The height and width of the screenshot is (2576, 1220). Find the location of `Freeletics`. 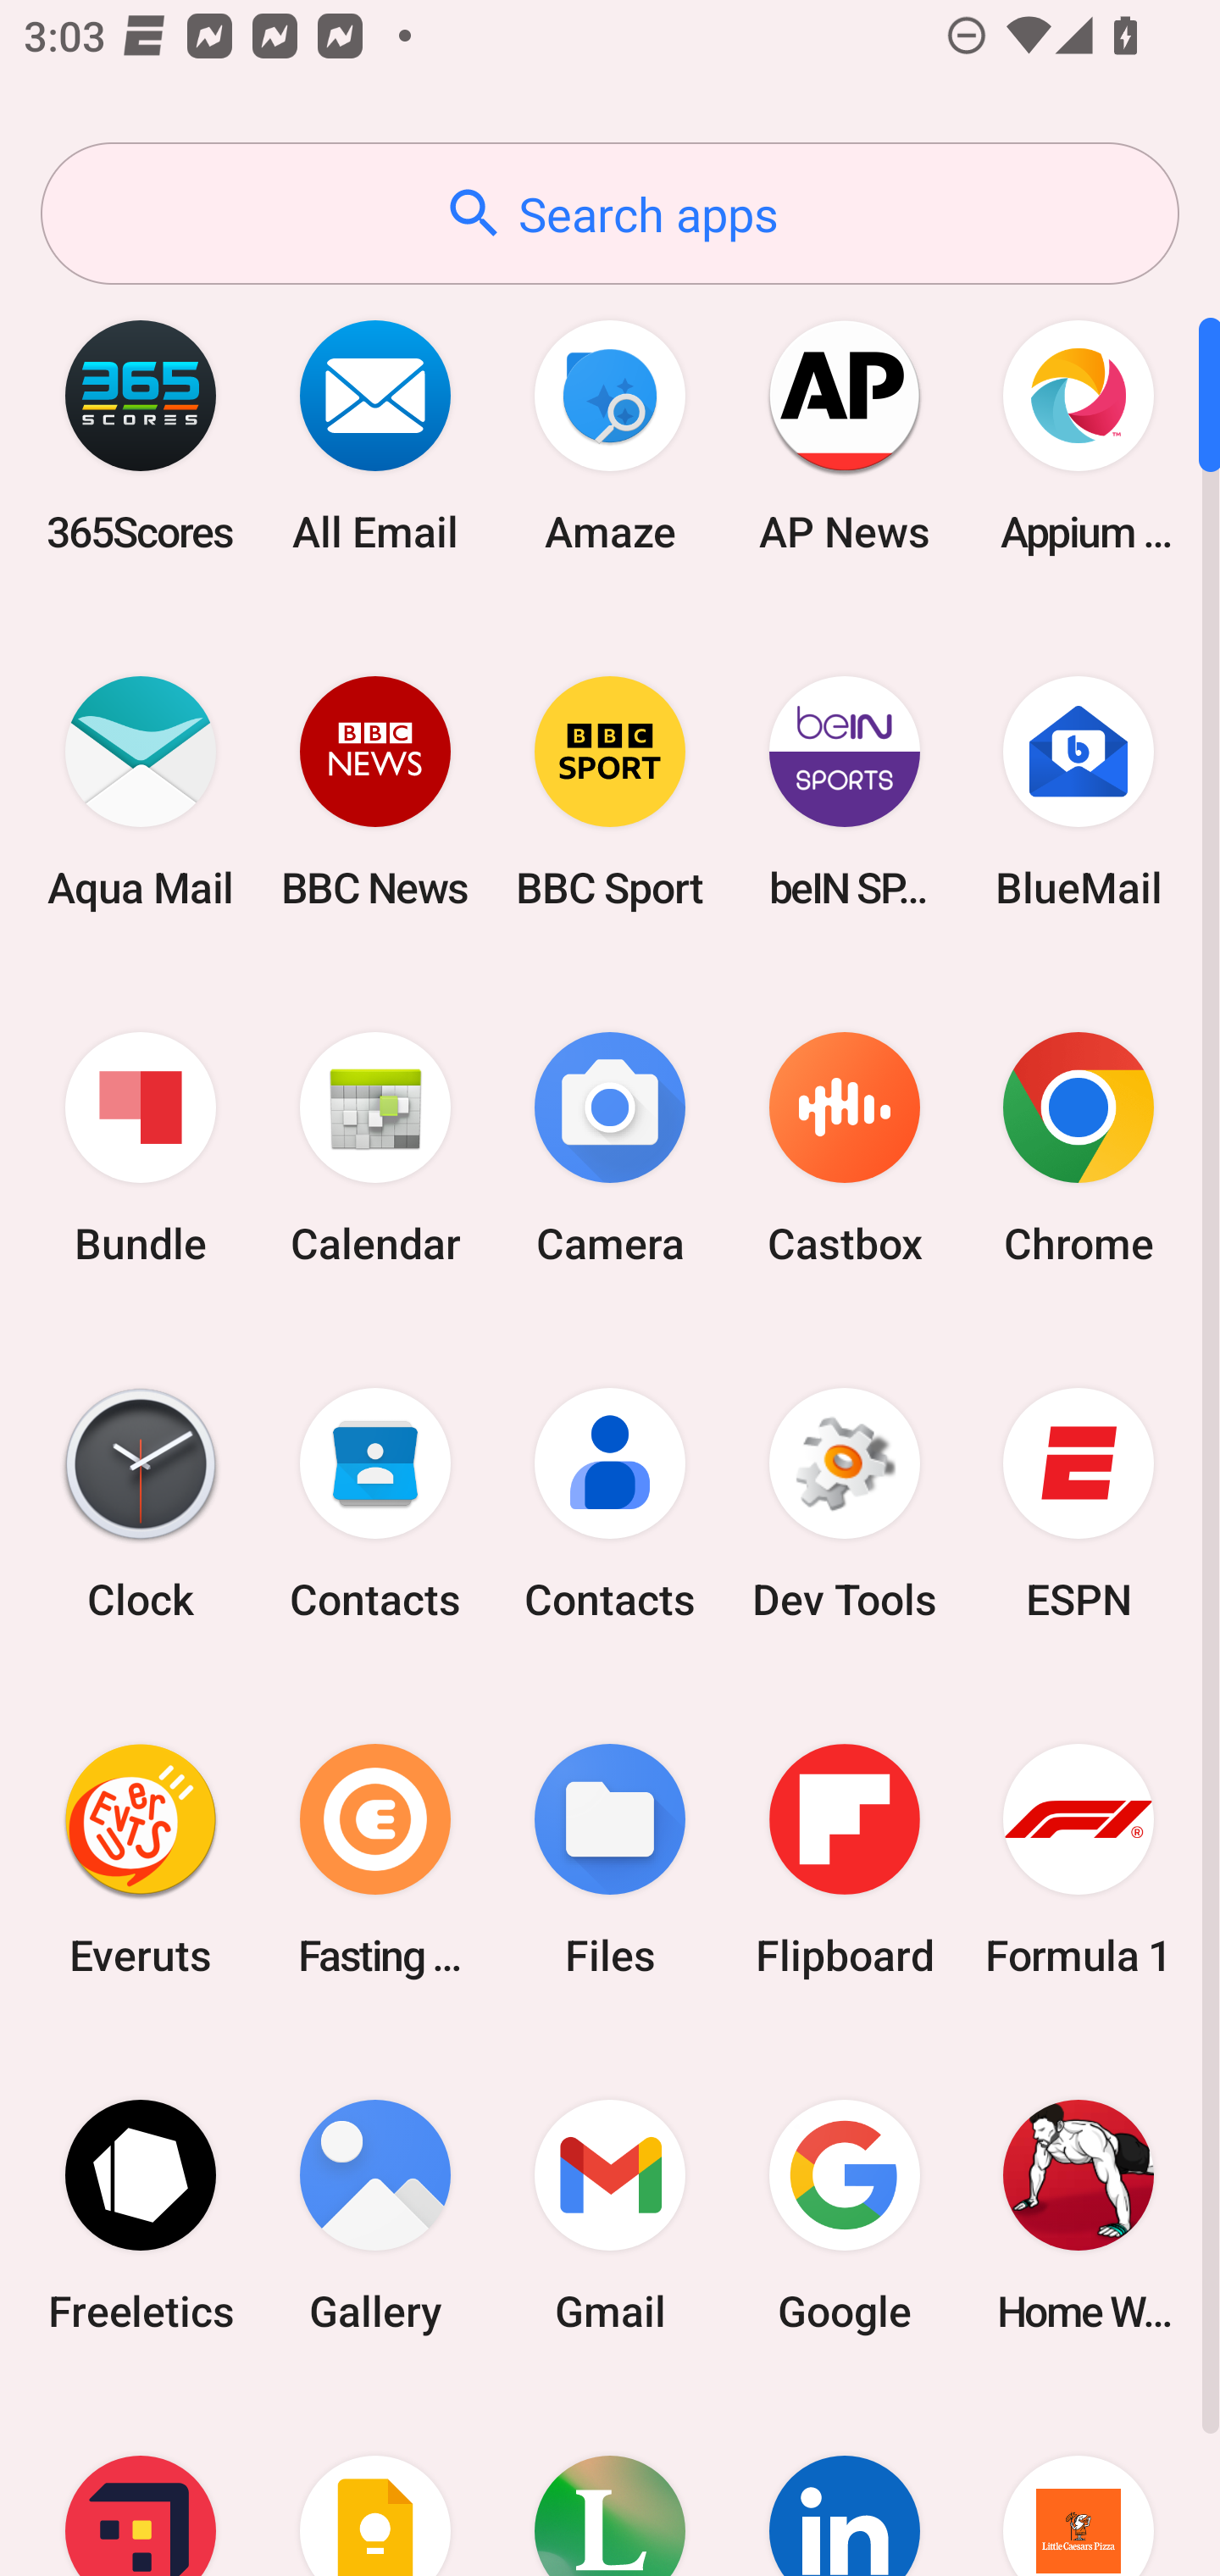

Freeletics is located at coordinates (141, 2215).